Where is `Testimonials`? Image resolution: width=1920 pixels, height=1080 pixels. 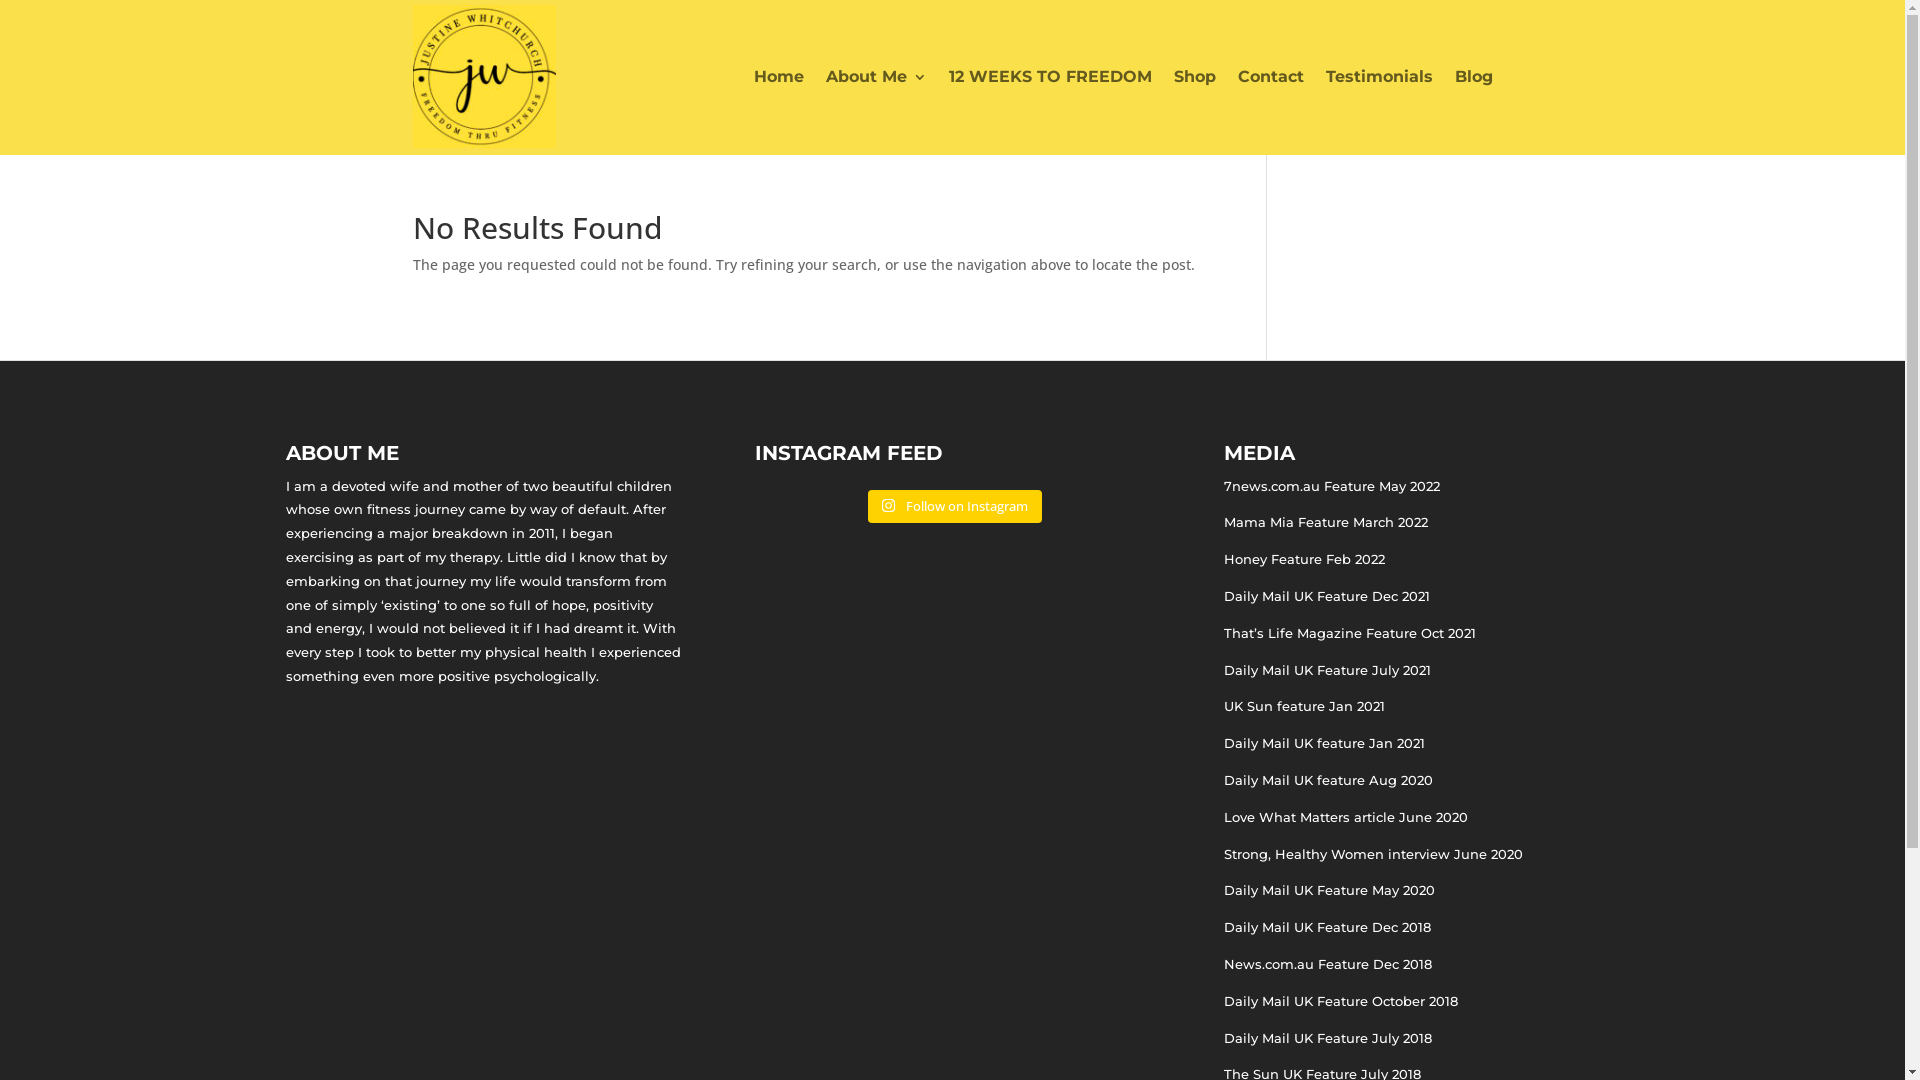 Testimonials is located at coordinates (1380, 76).